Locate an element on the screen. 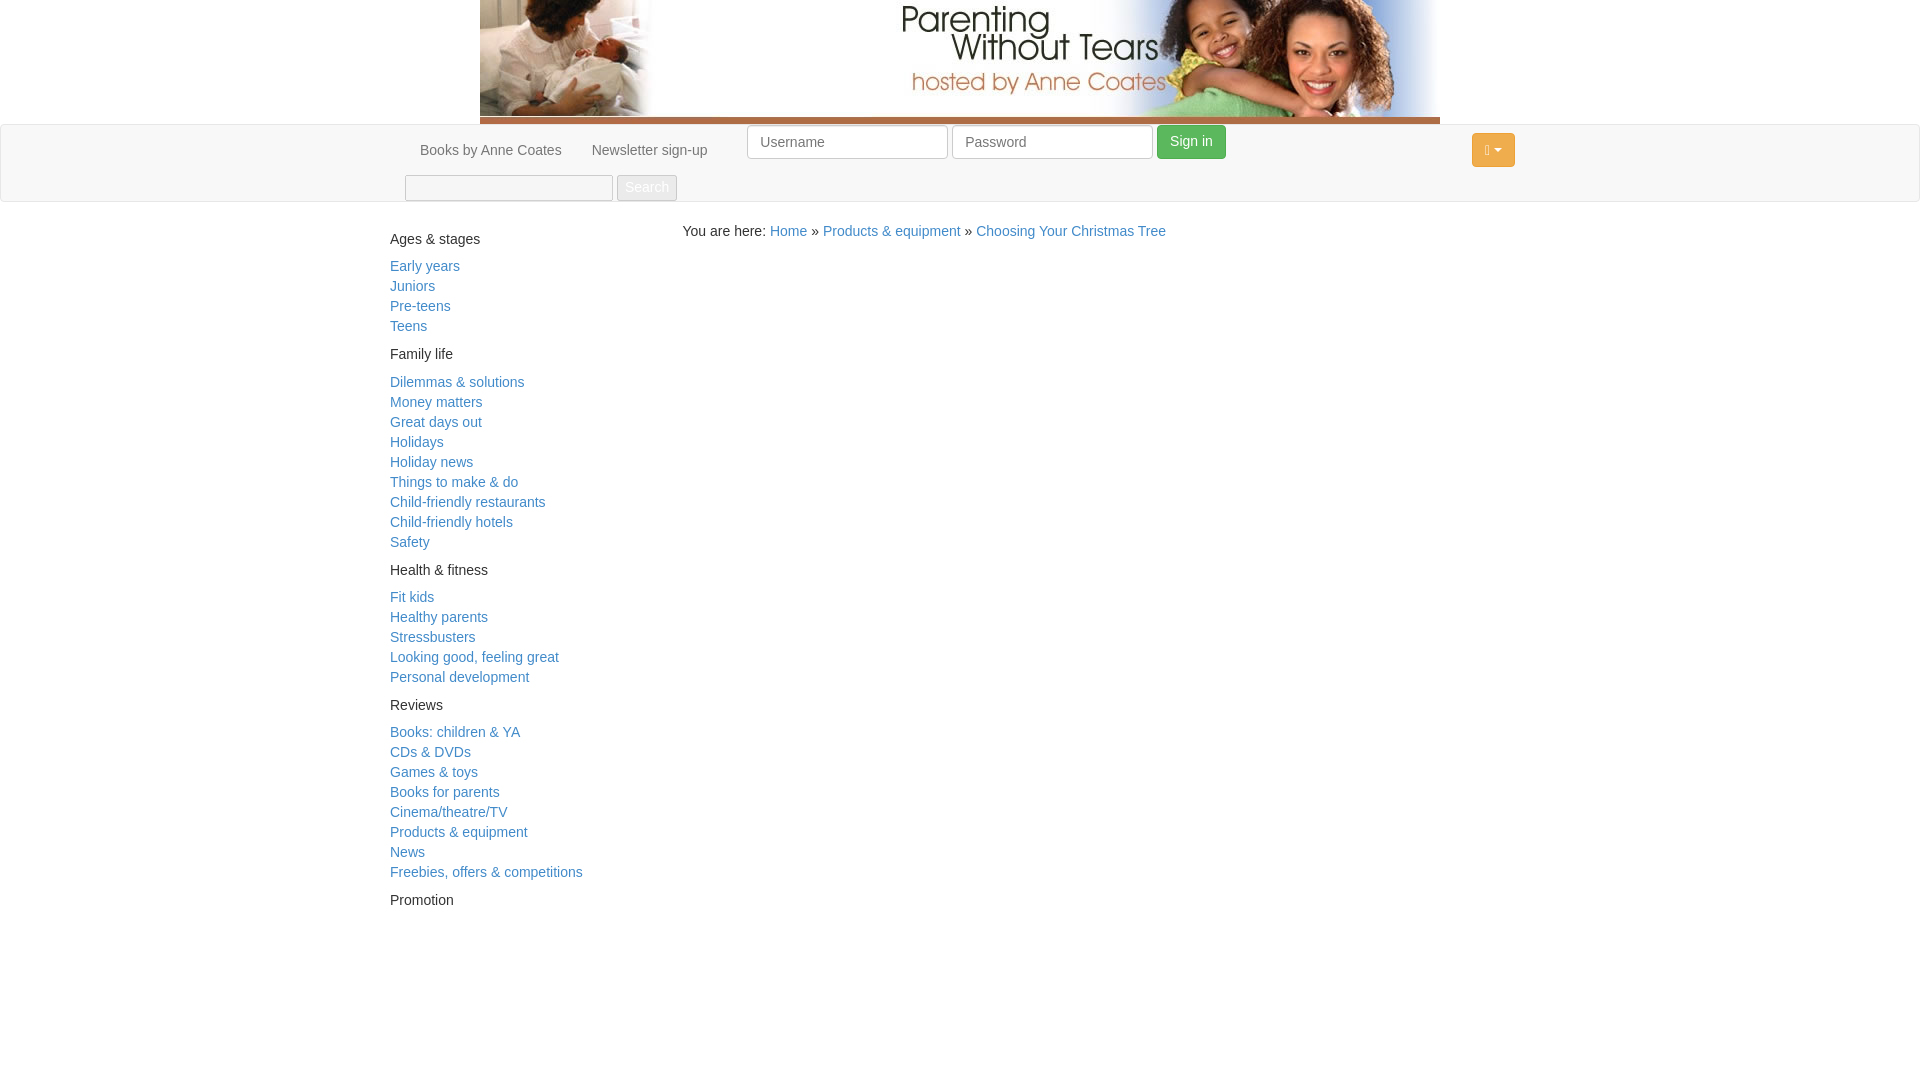 The height and width of the screenshot is (1080, 1920). Child-friendly hotels is located at coordinates (450, 522).